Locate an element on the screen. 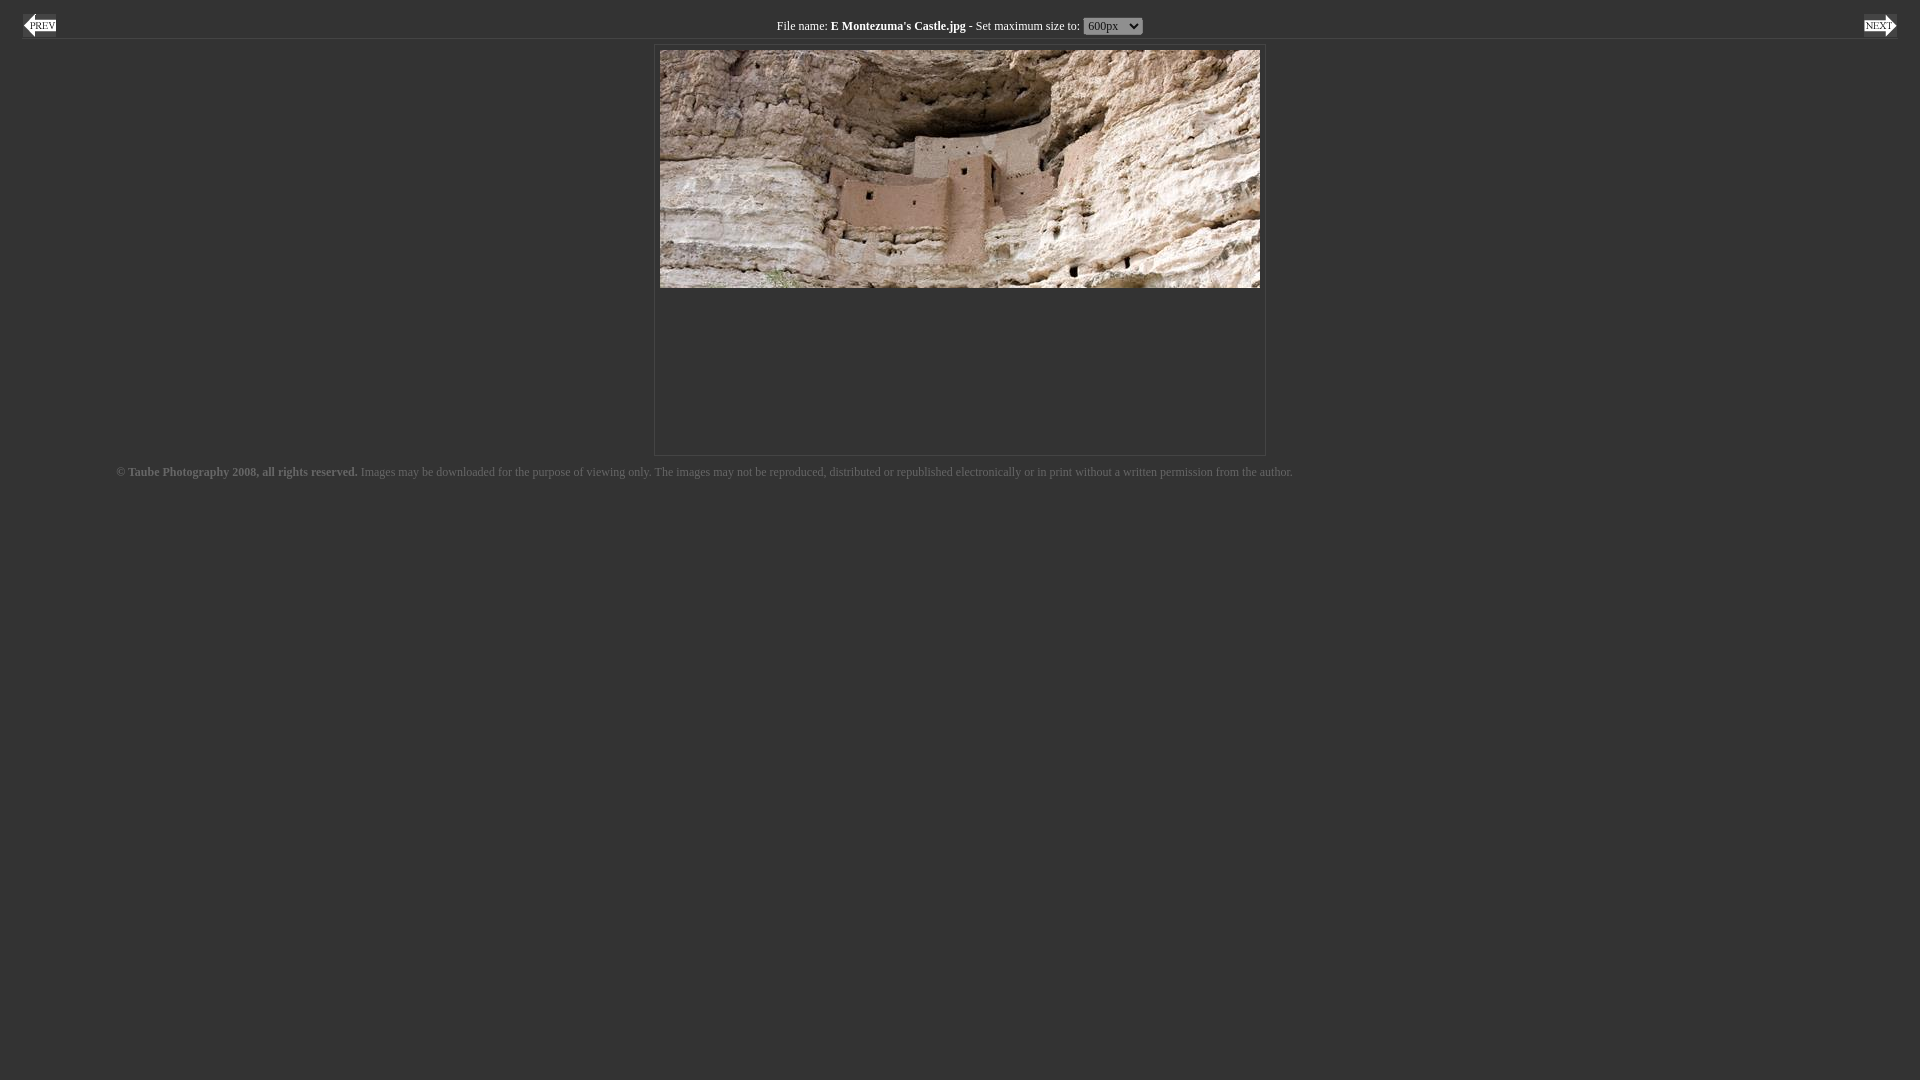 The height and width of the screenshot is (1080, 1920). Previous picture is located at coordinates (39, 25).